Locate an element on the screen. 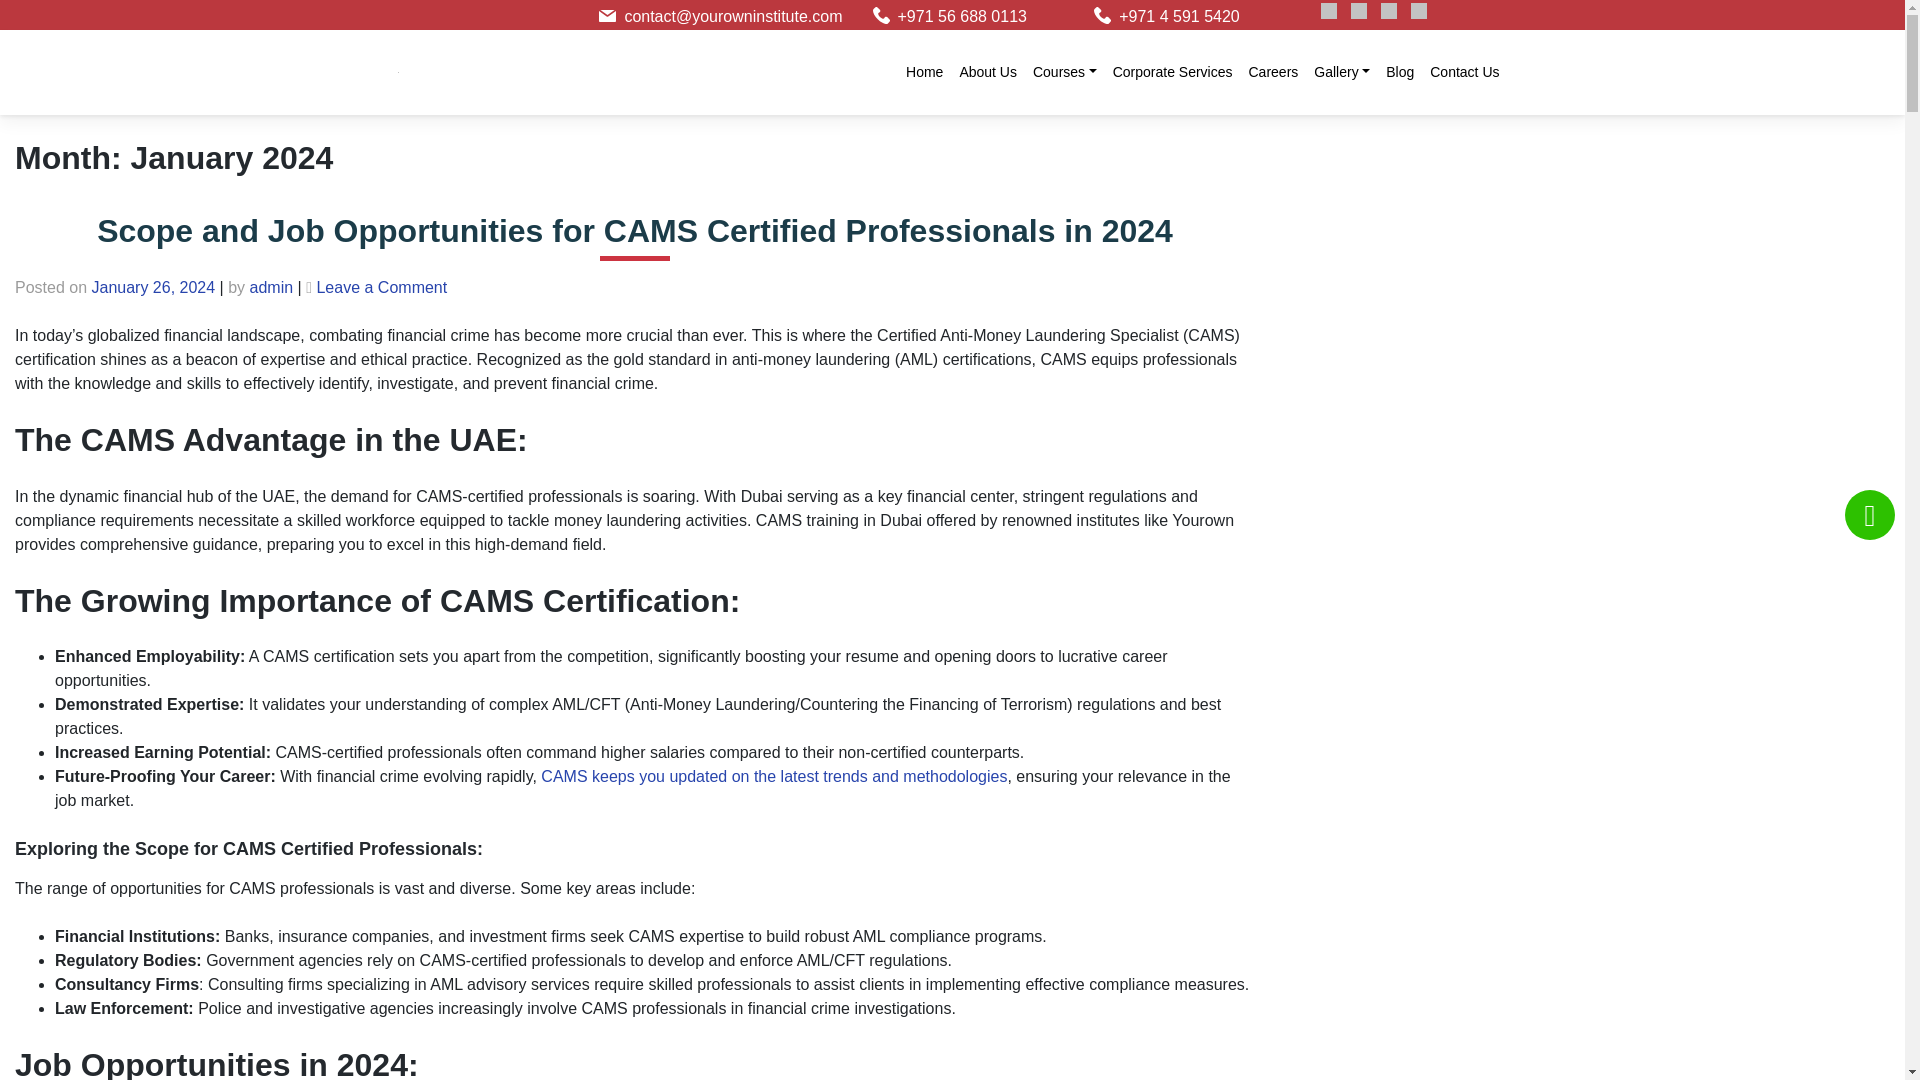 The height and width of the screenshot is (1080, 1920). January 26, 2024 is located at coordinates (154, 286).